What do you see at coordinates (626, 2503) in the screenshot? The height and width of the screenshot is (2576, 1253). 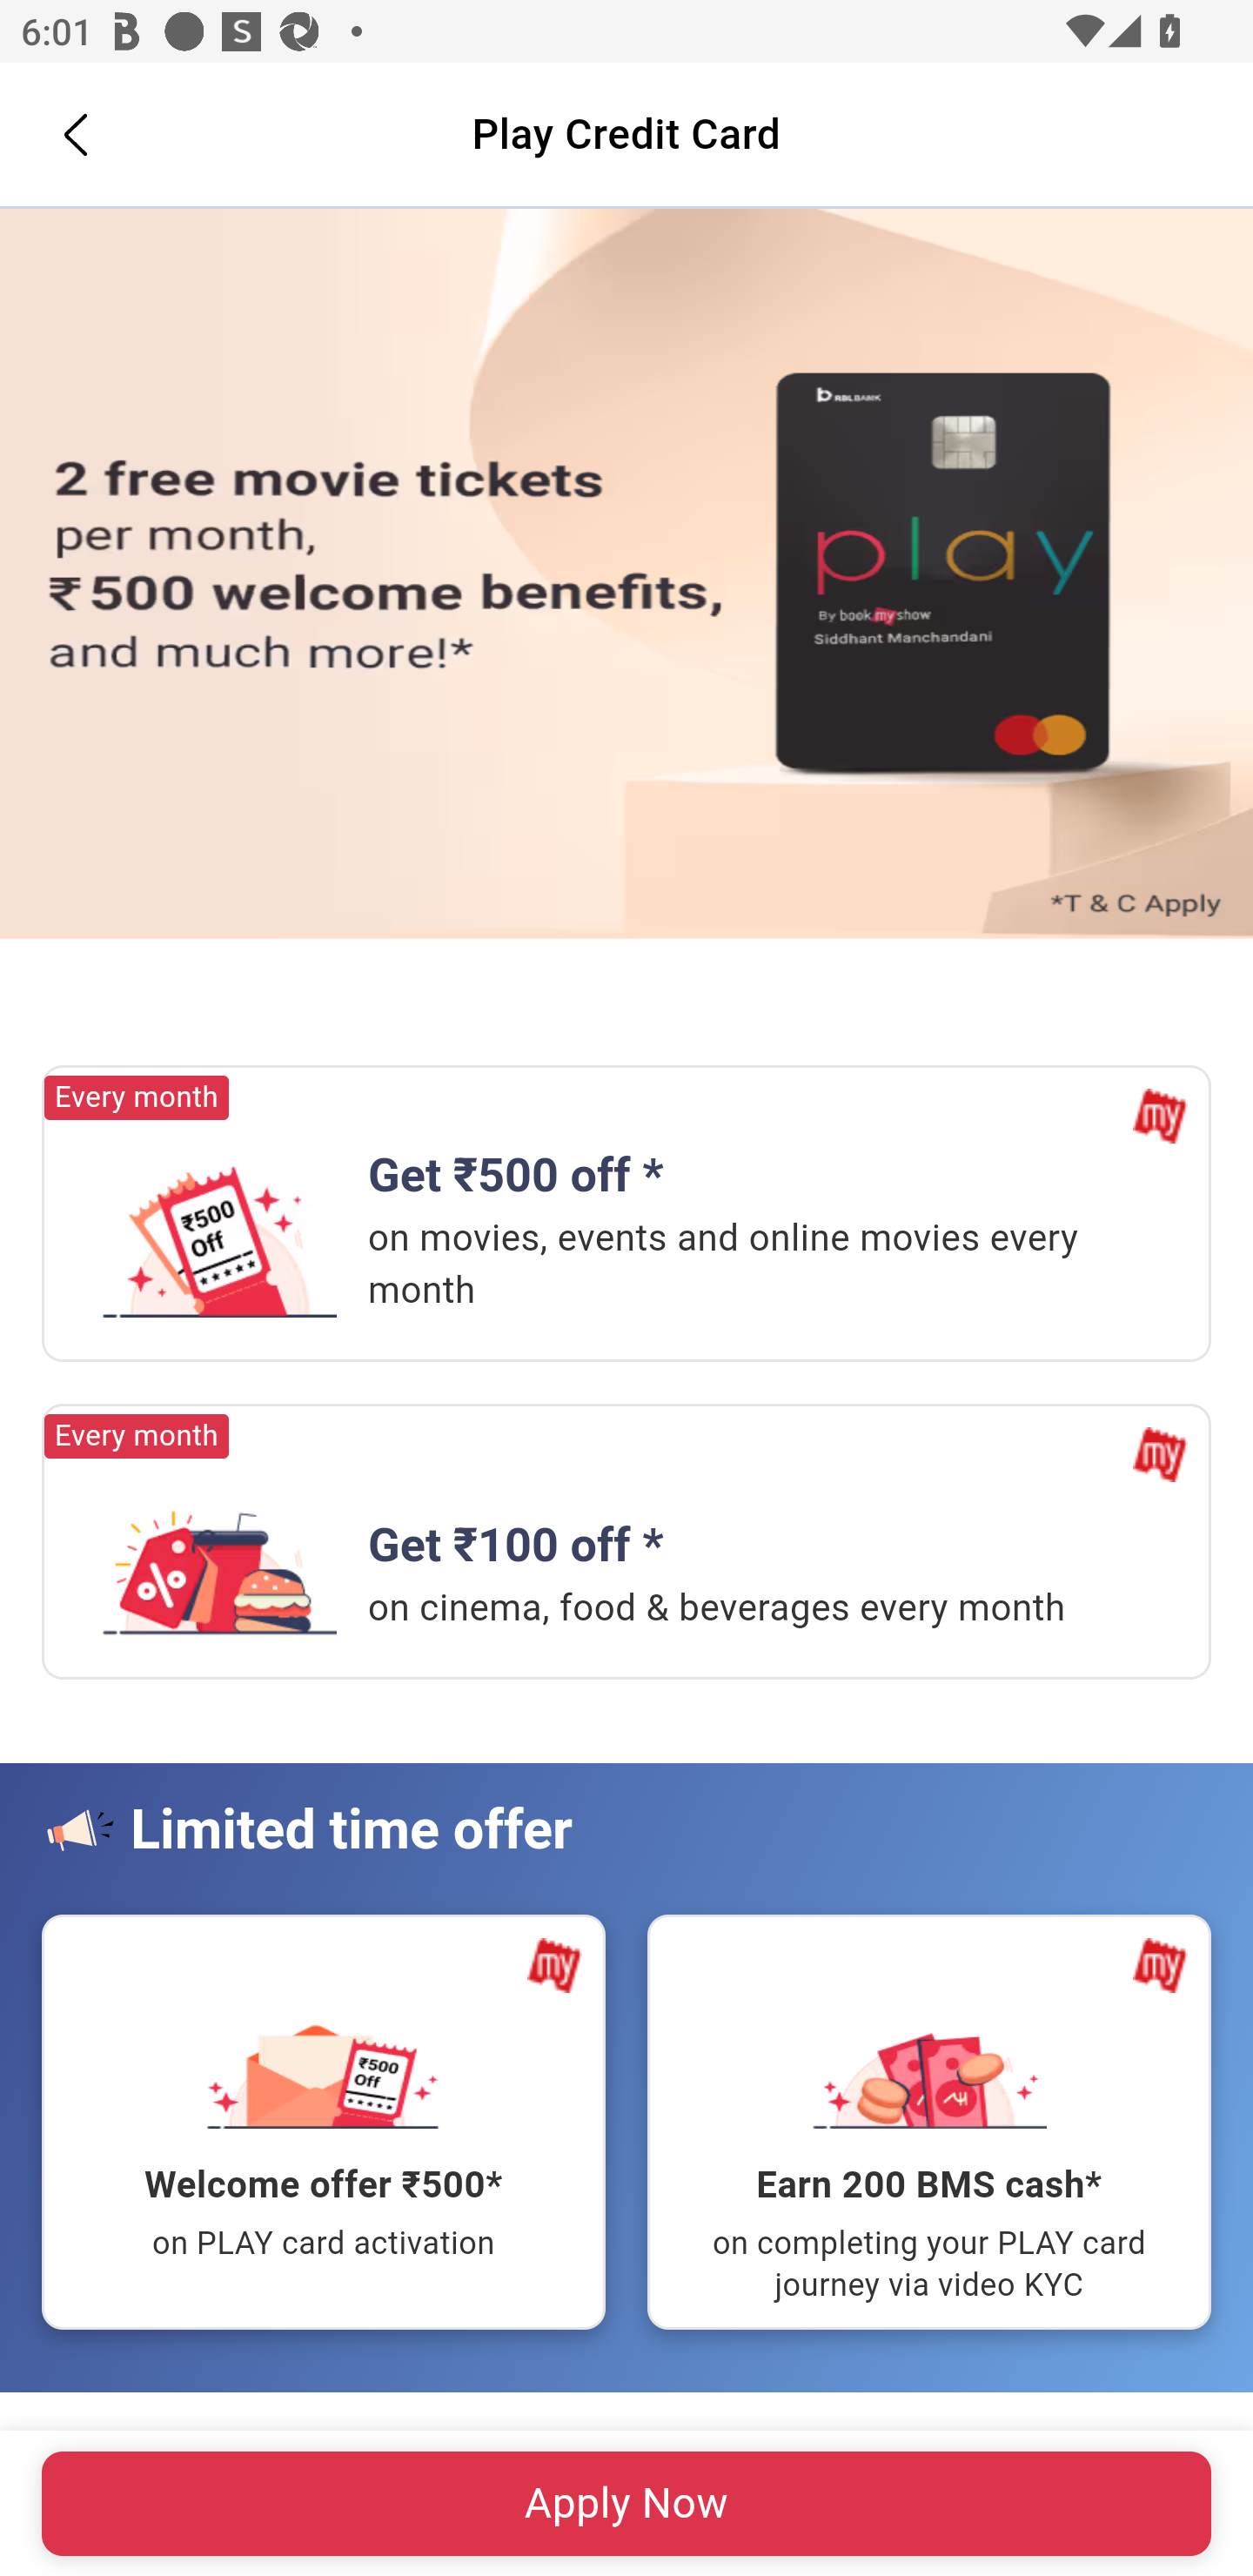 I see `Apply Now` at bounding box center [626, 2503].